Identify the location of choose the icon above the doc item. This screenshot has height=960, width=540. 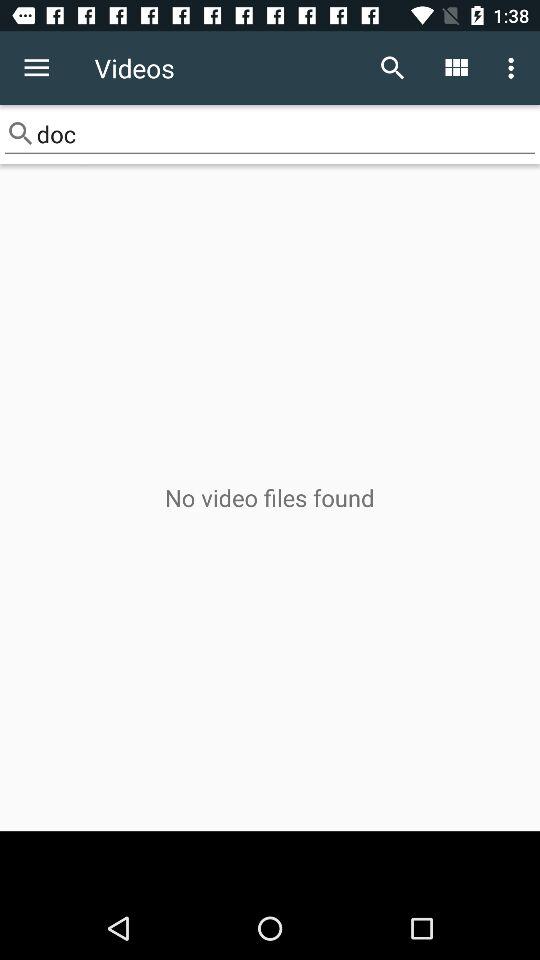
(36, 68).